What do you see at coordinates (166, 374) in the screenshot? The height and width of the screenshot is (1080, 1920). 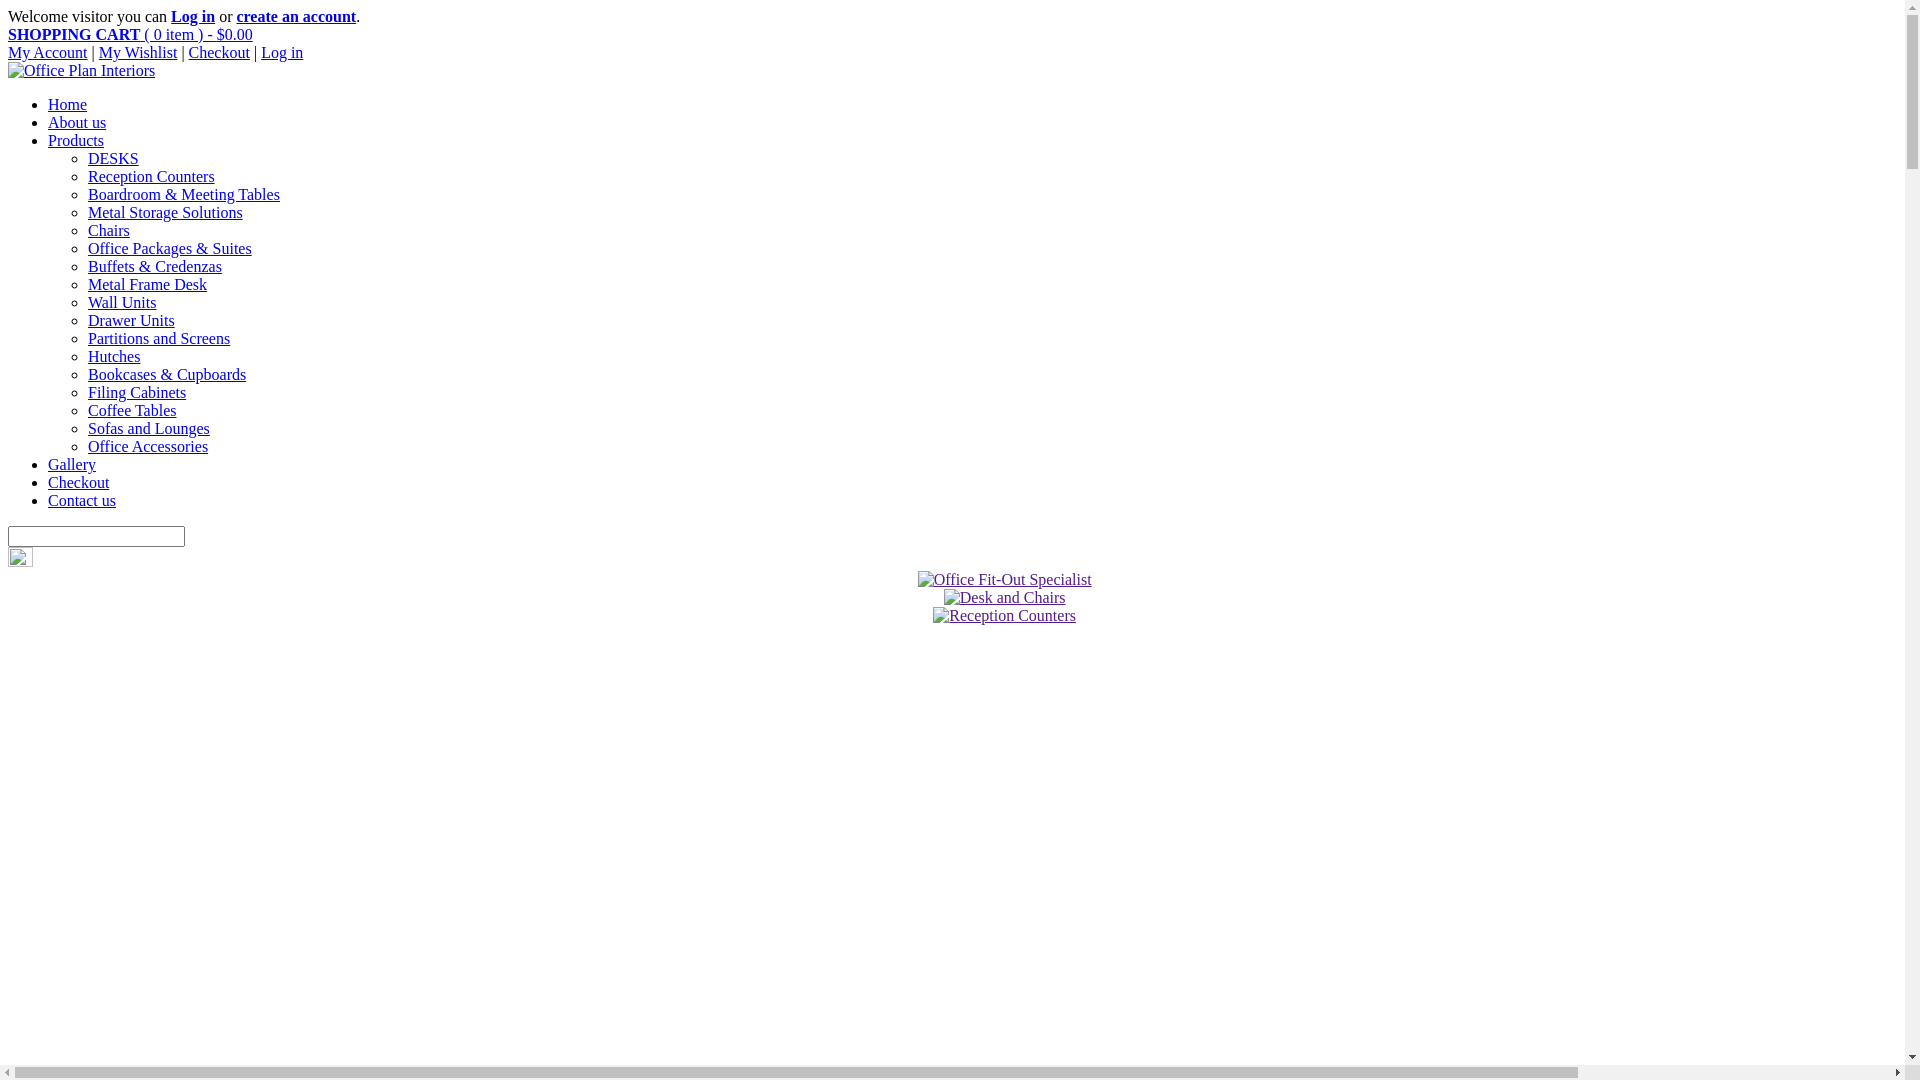 I see `Bookcases & Cupboards` at bounding box center [166, 374].